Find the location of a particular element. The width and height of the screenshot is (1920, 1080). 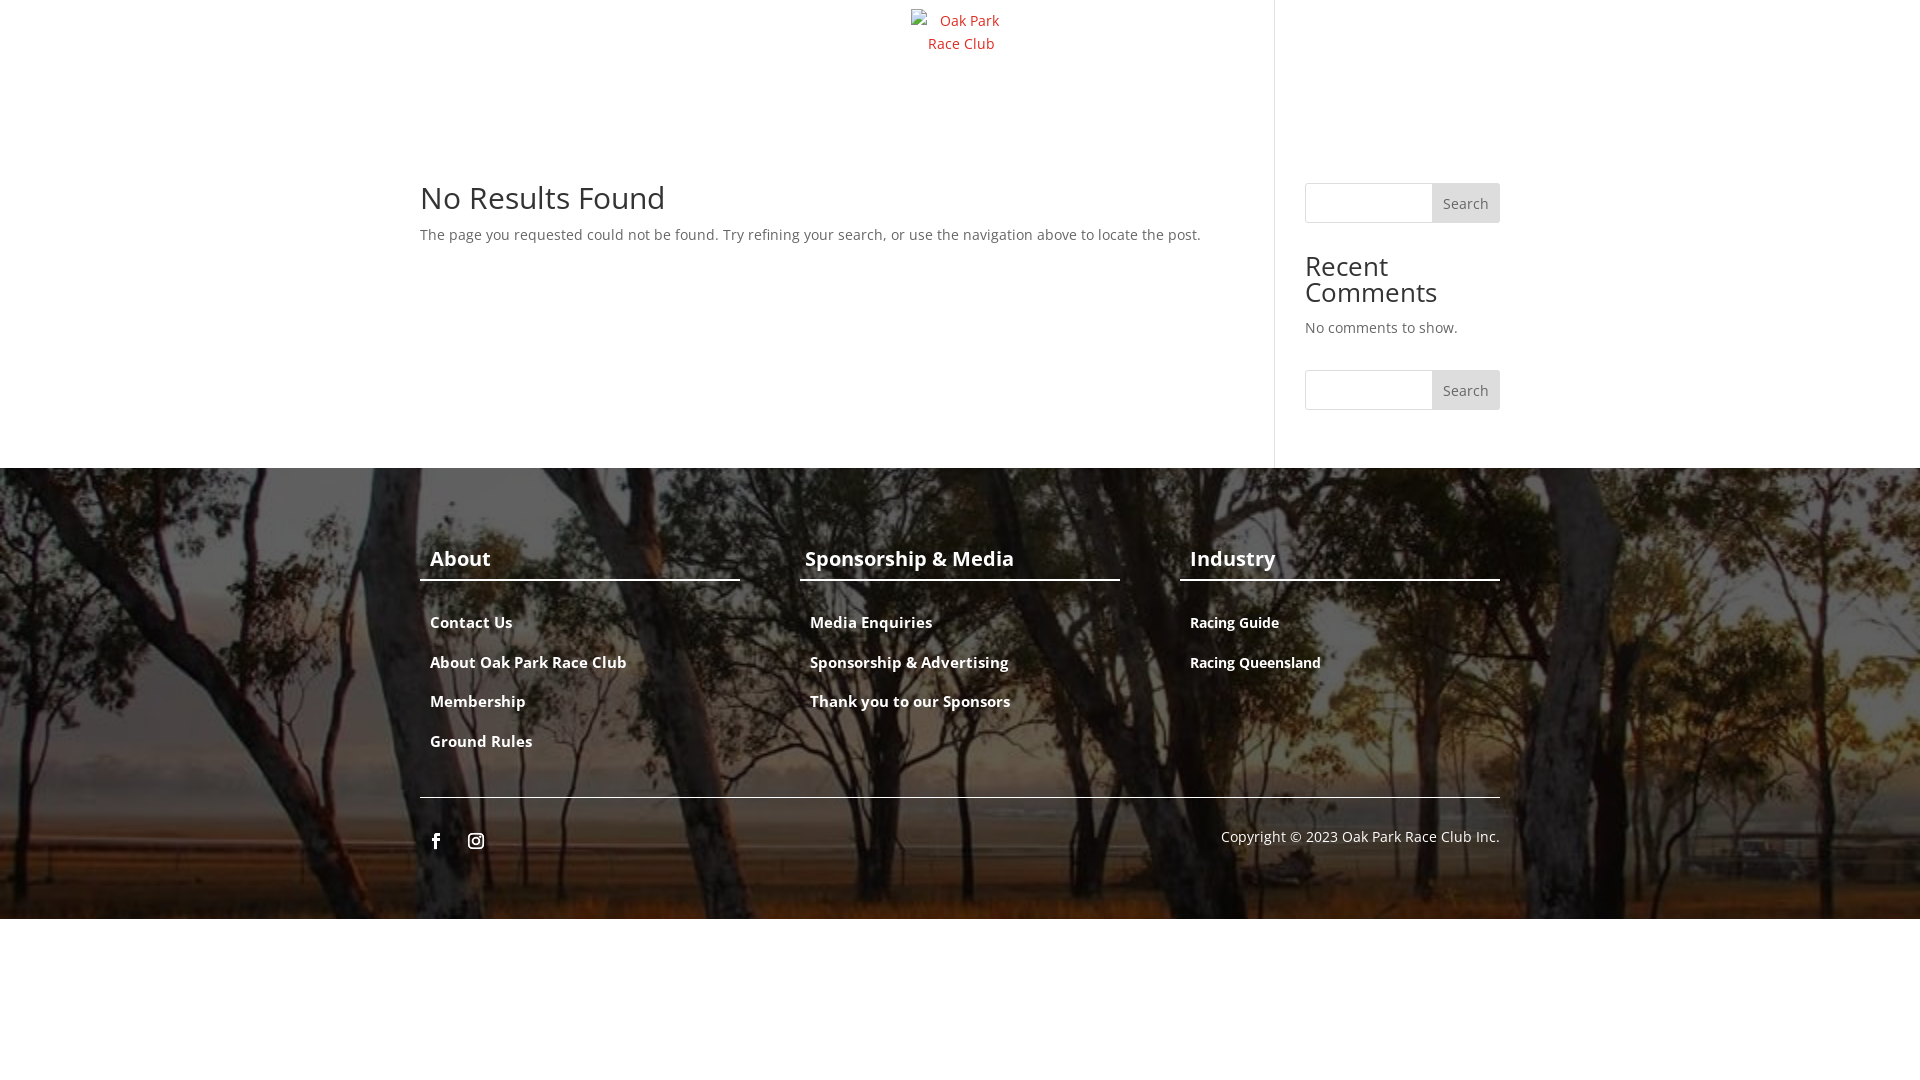

MEMBERSHIP is located at coordinates (1064, 110).